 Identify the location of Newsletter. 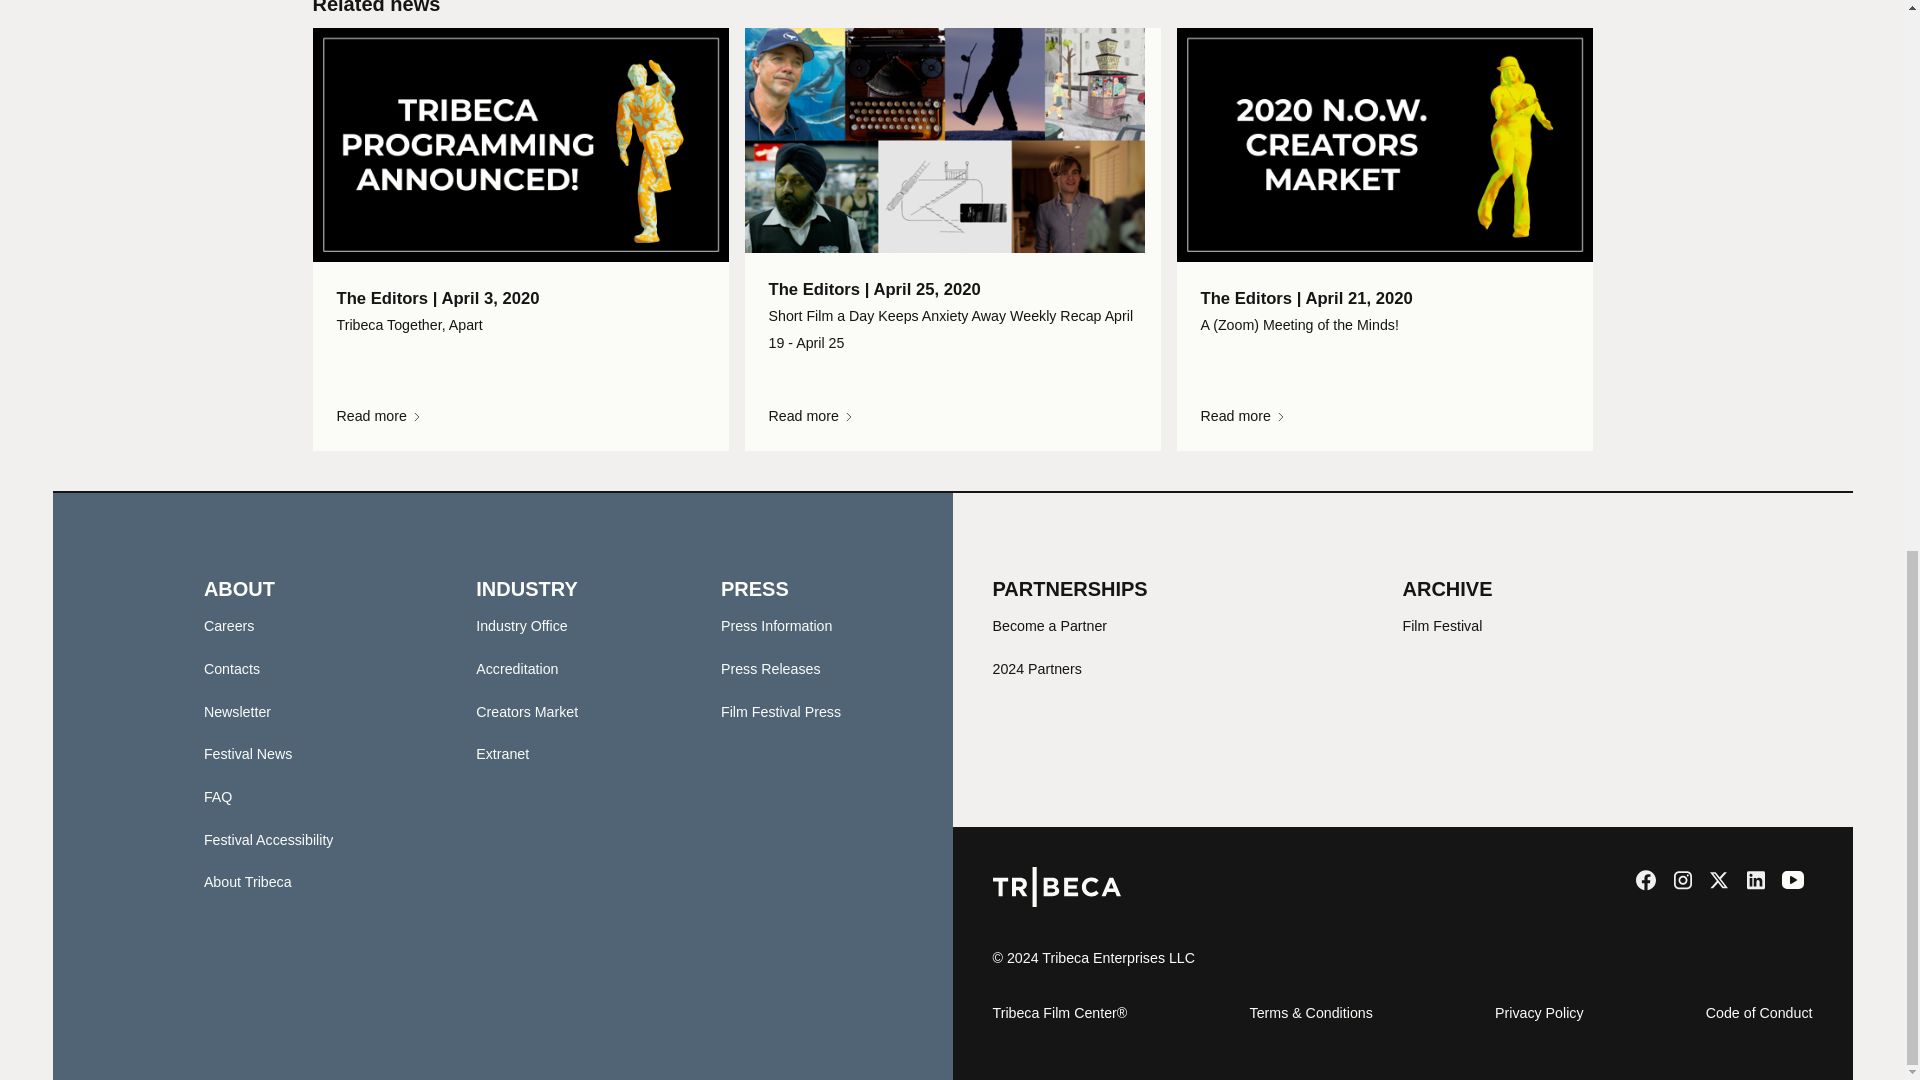
(236, 712).